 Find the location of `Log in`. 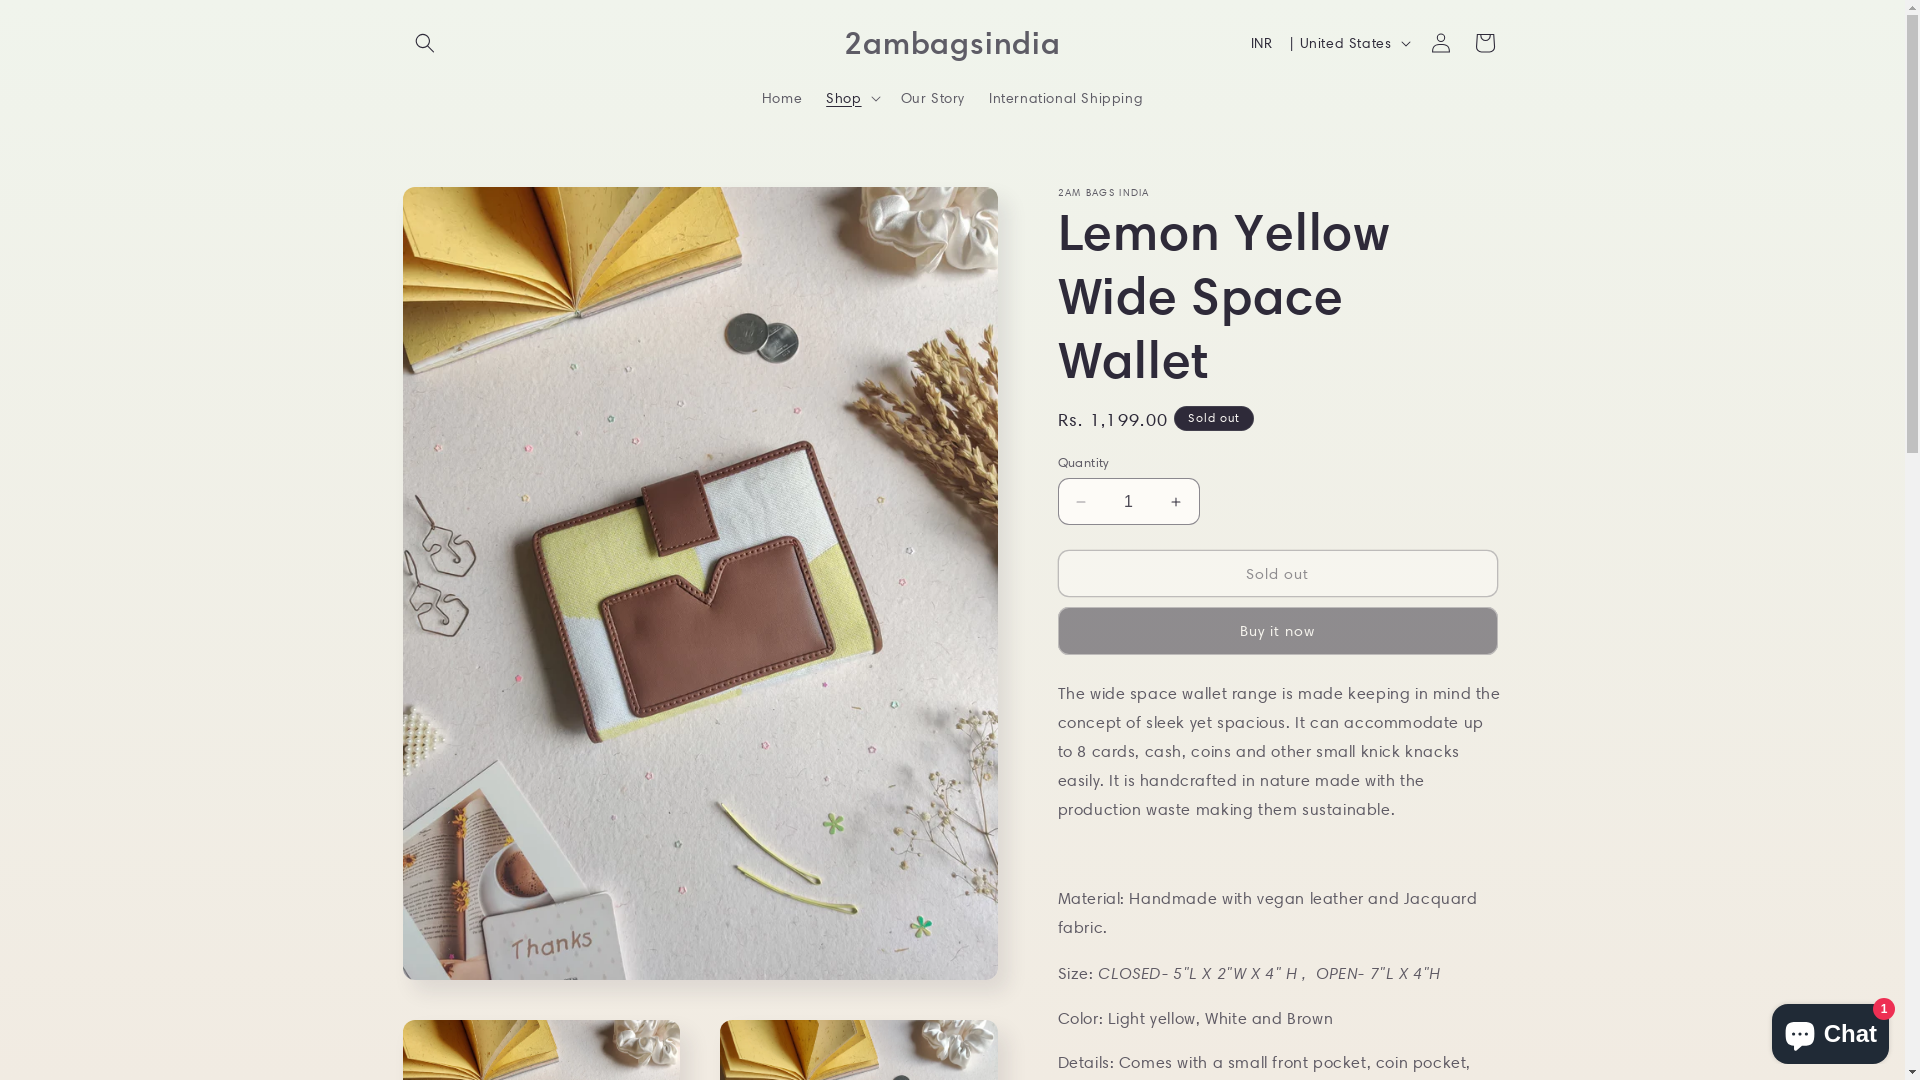

Log in is located at coordinates (1440, 43).